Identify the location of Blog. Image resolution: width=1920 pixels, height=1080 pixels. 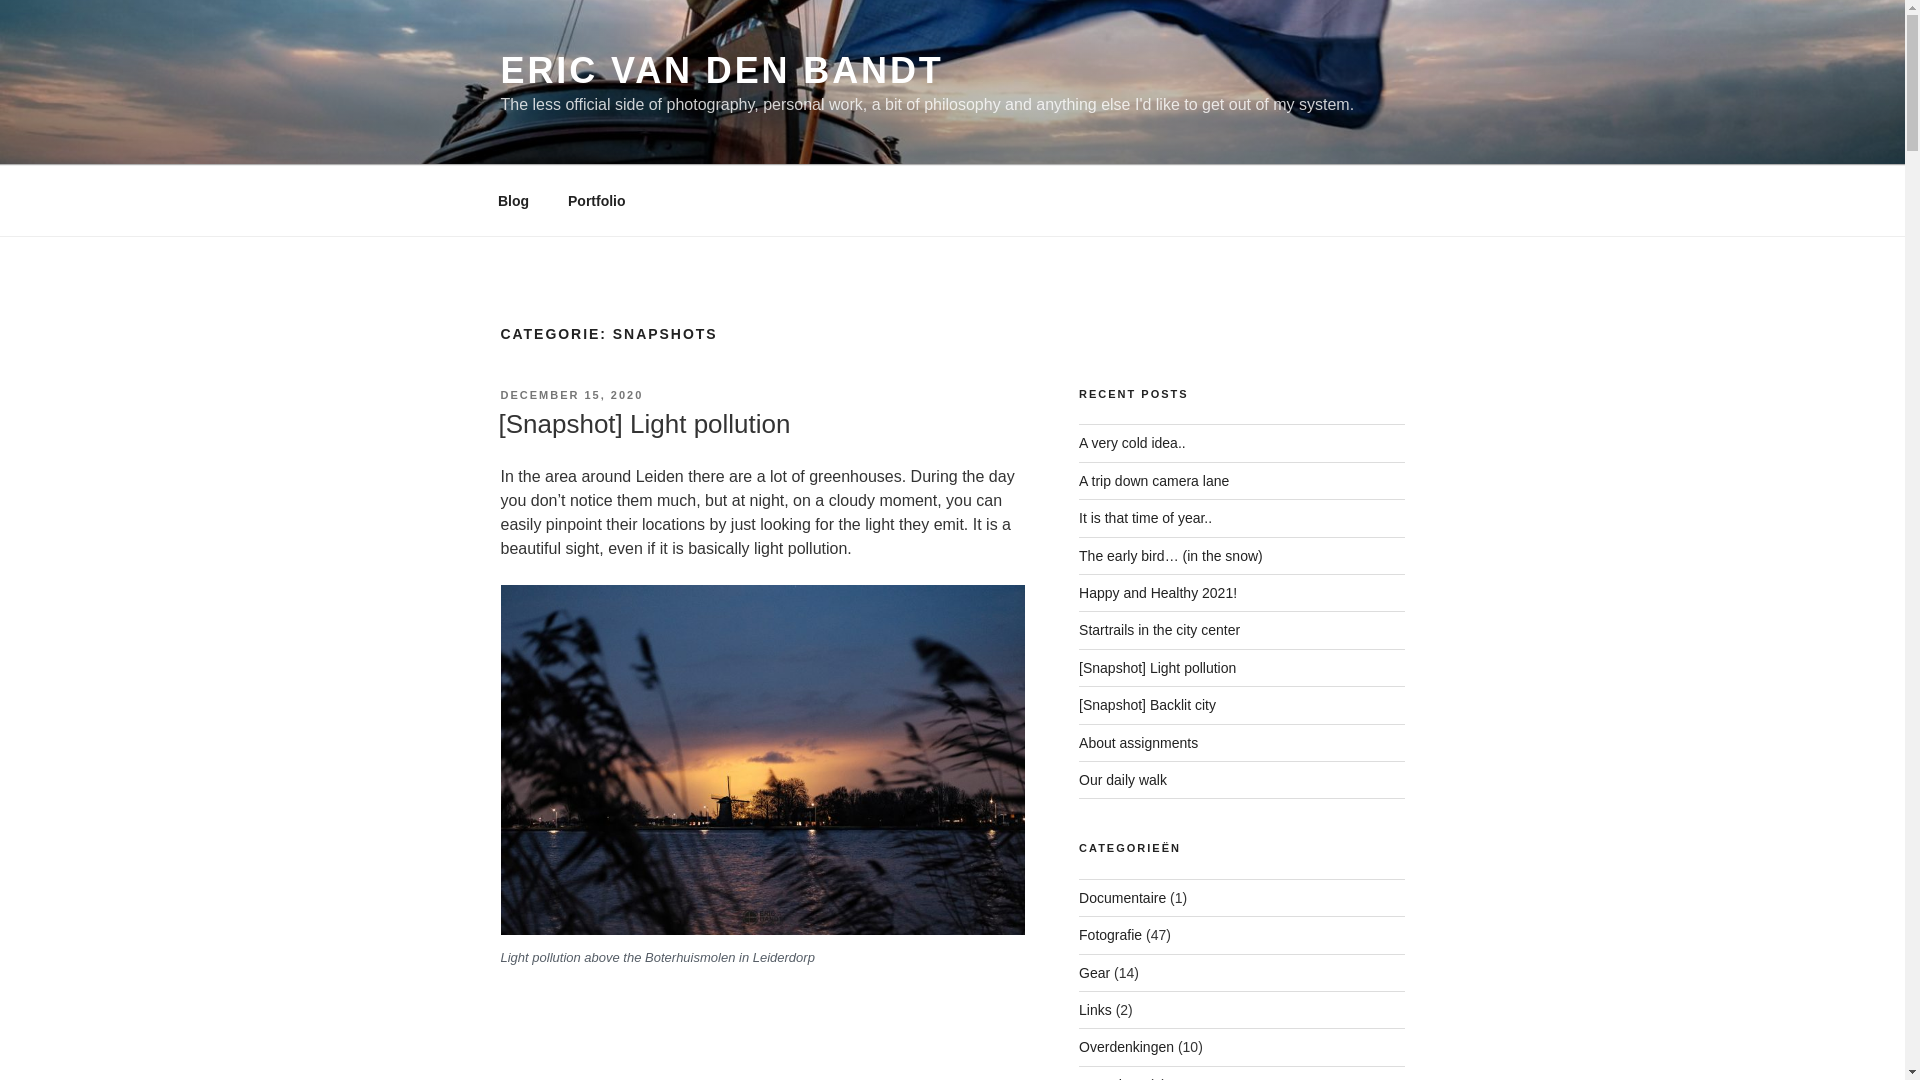
(512, 200).